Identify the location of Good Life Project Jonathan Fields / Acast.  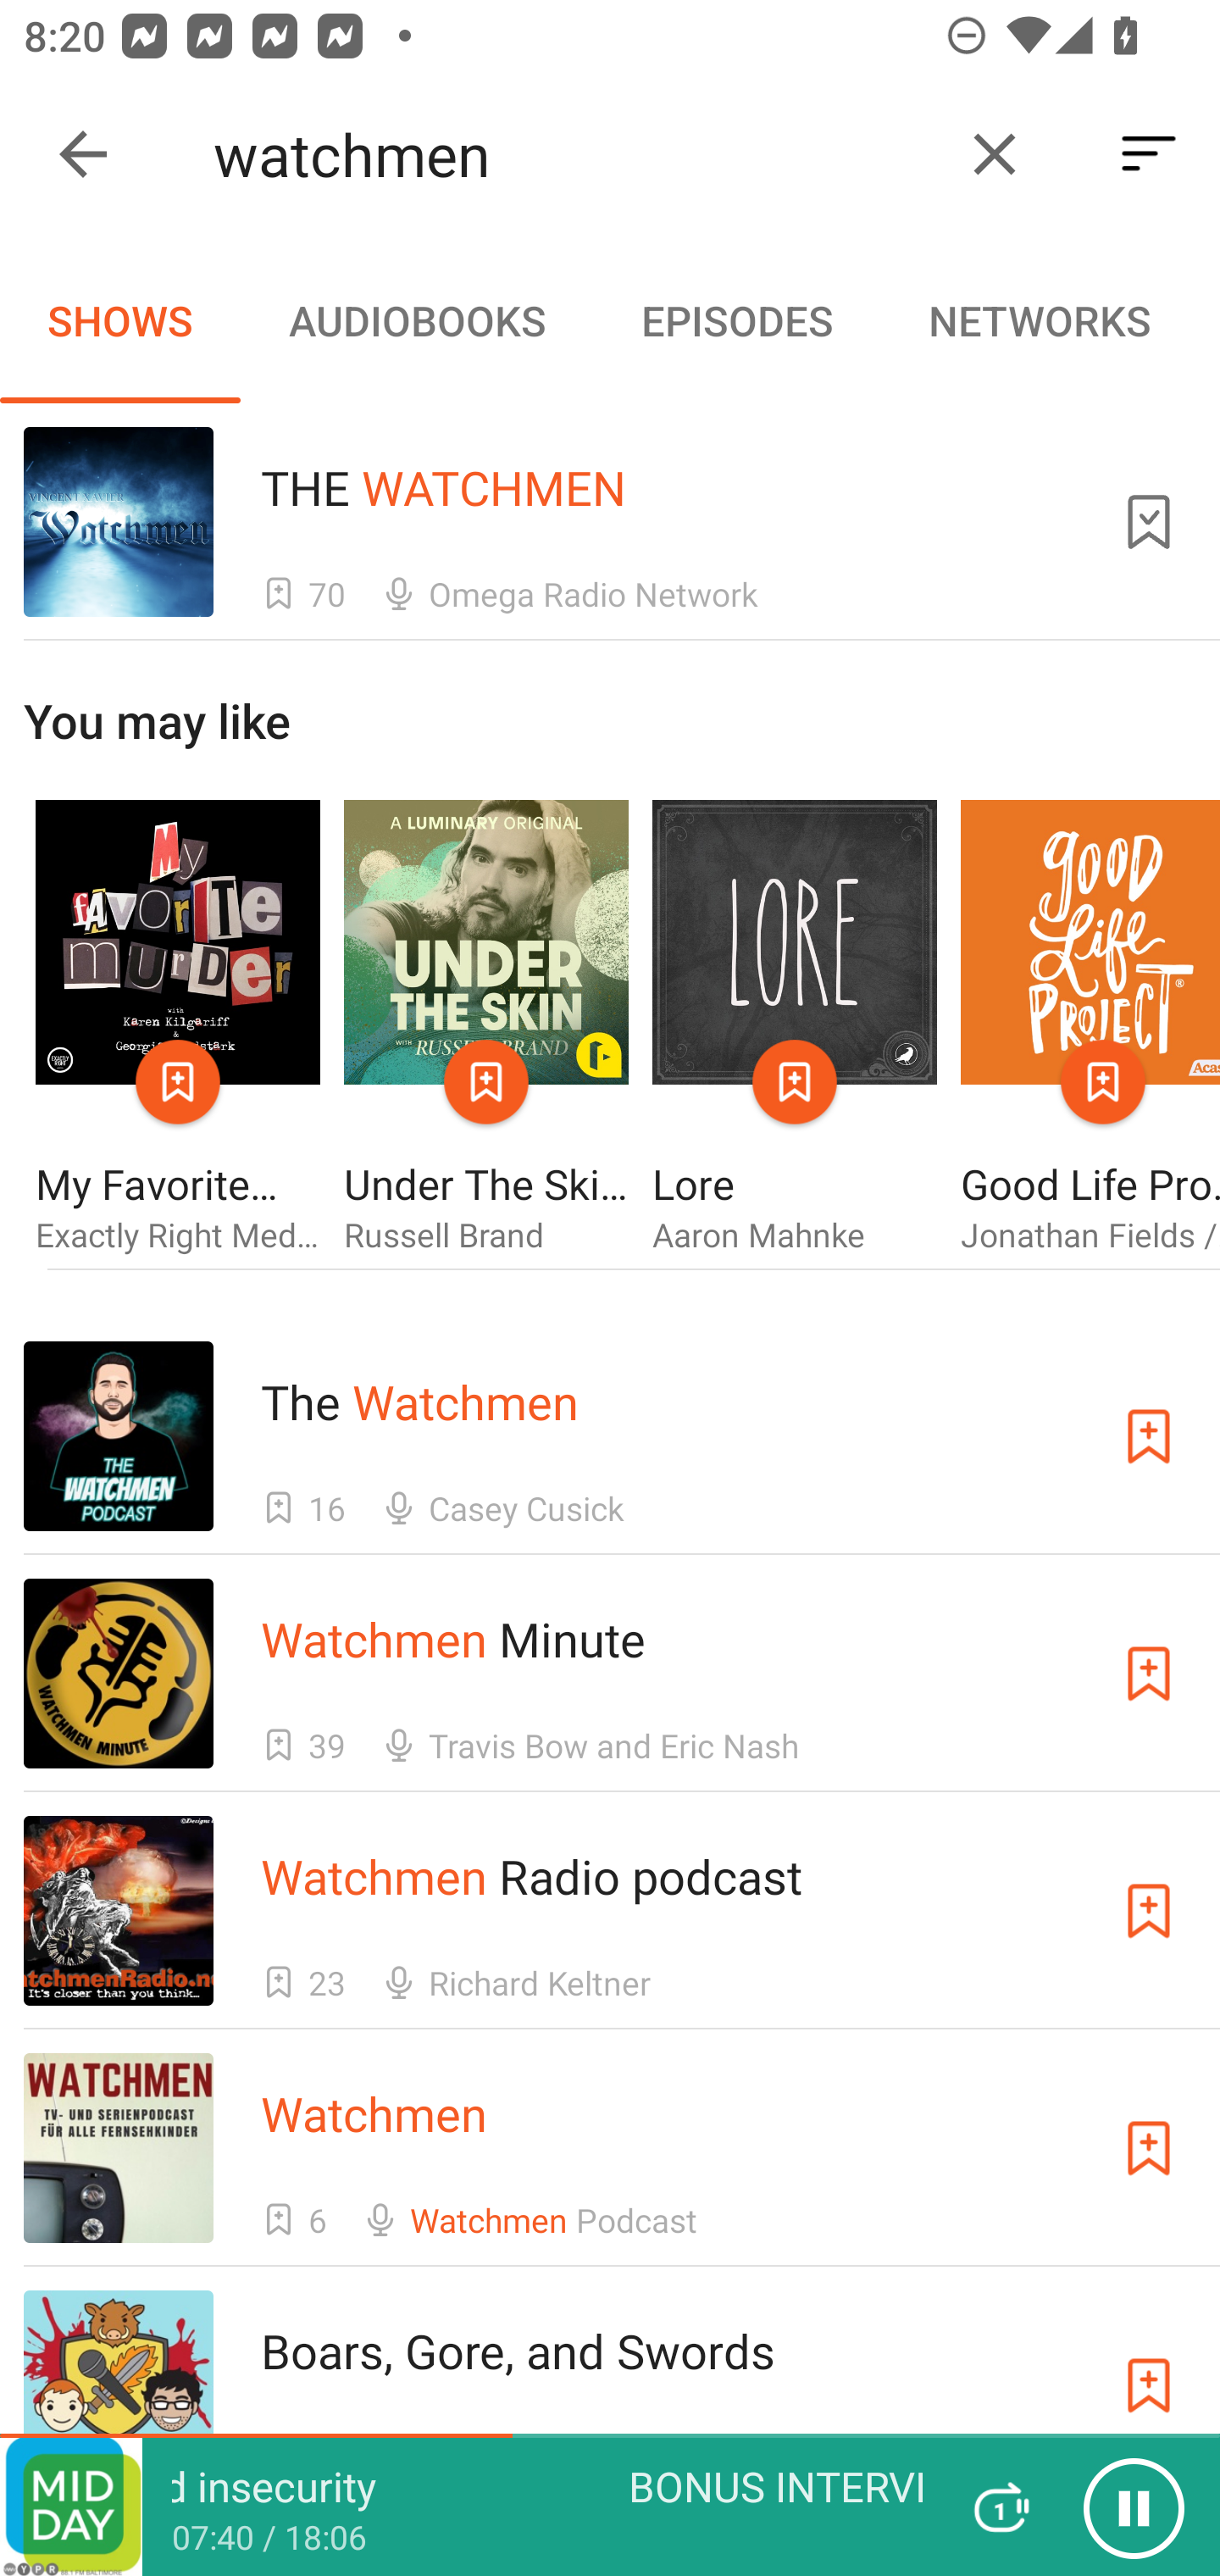
(1090, 1029).